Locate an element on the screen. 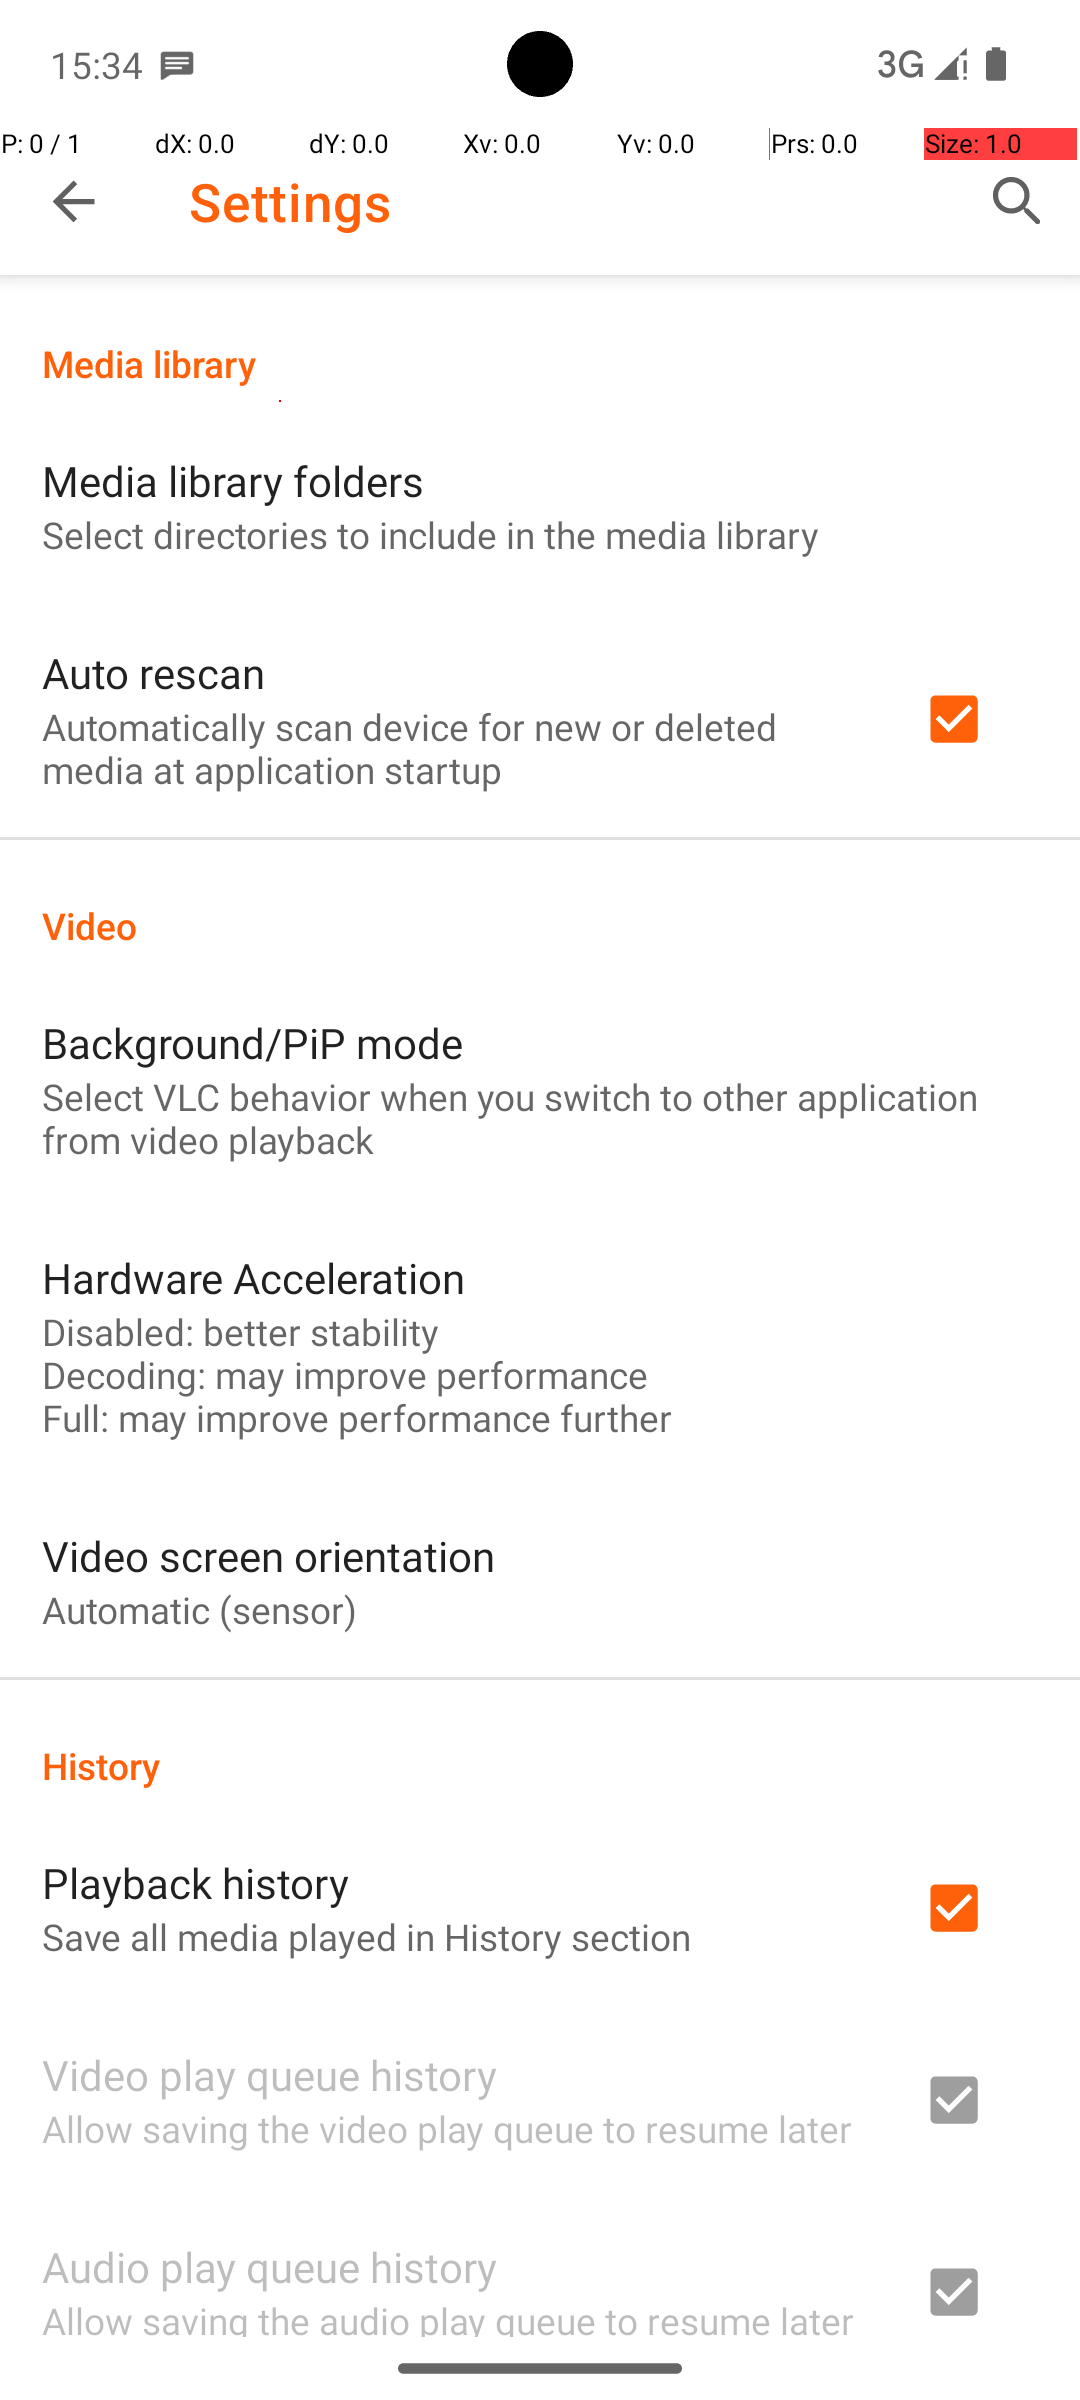 This screenshot has height=2400, width=1080. Allow saving the audio play queue to resume later is located at coordinates (448, 2316).